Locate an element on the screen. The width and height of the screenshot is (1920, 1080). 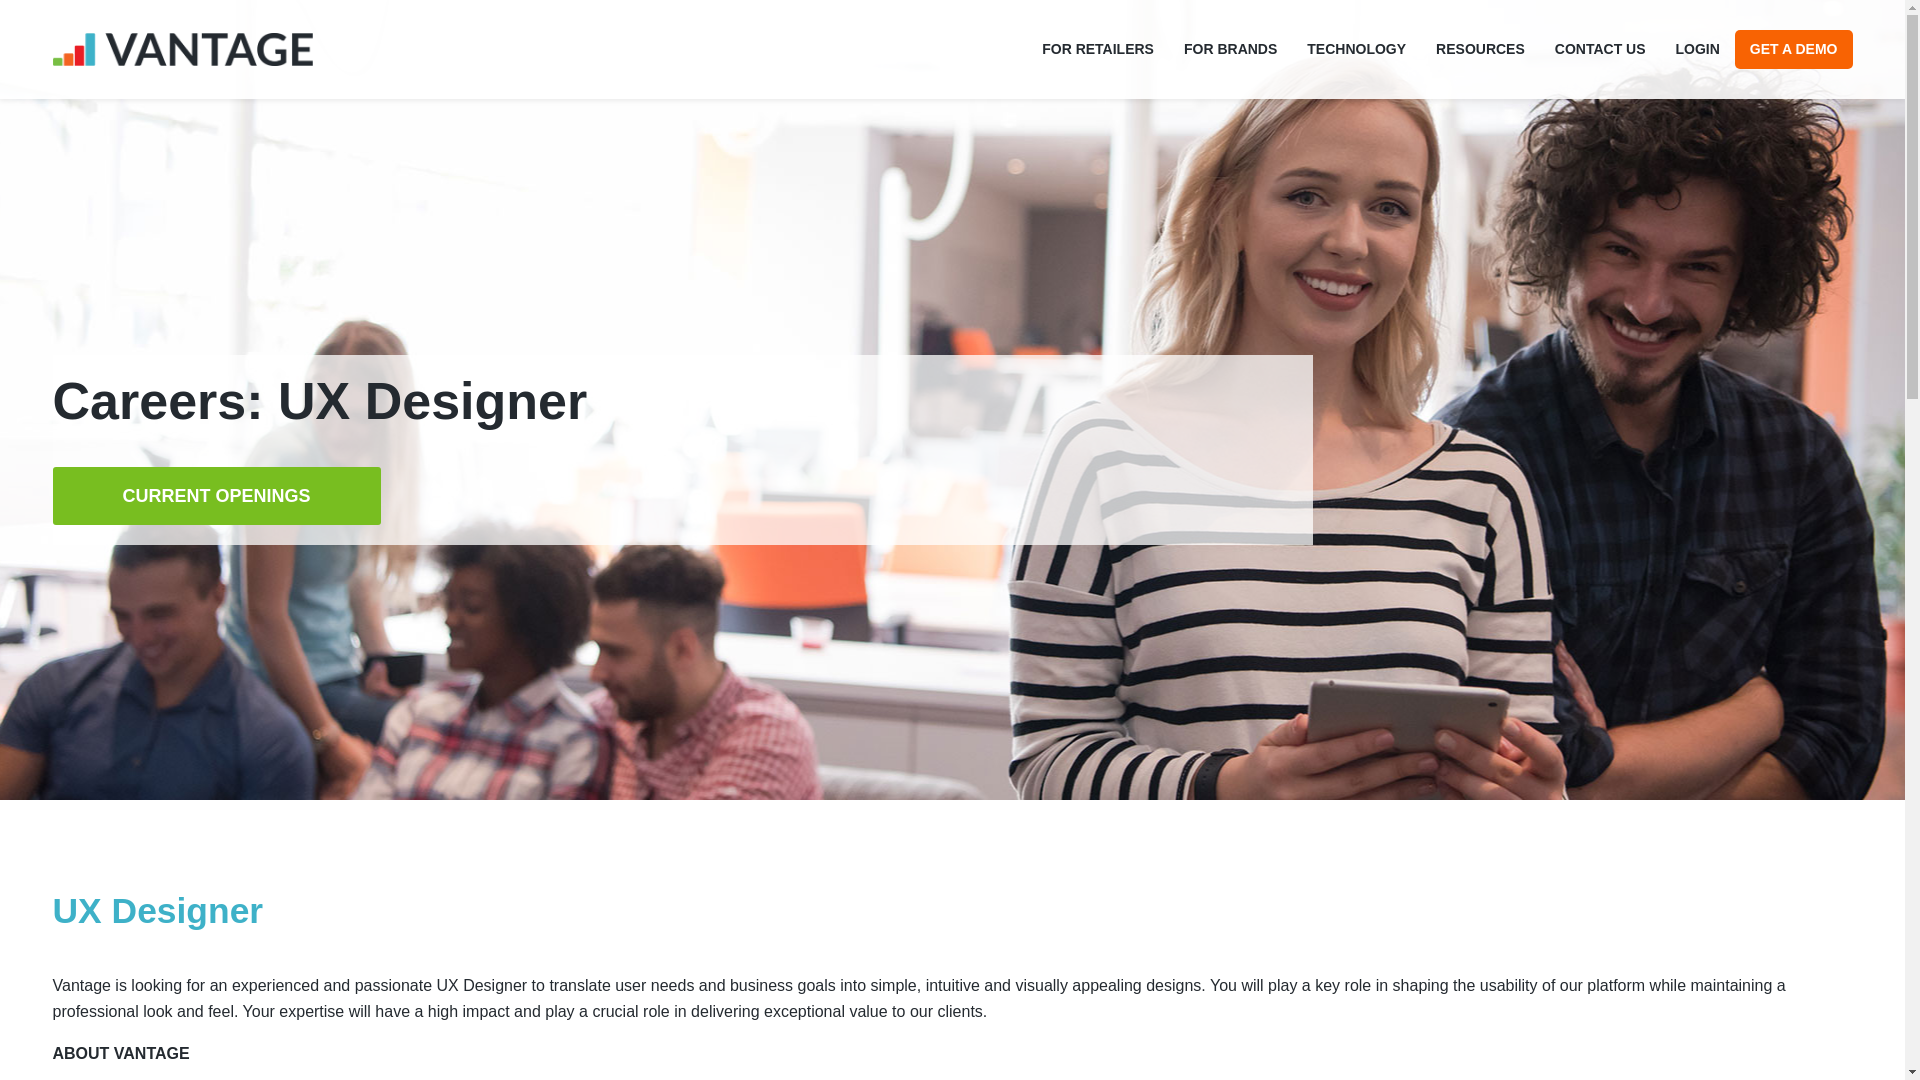
LOGIN is located at coordinates (1698, 48).